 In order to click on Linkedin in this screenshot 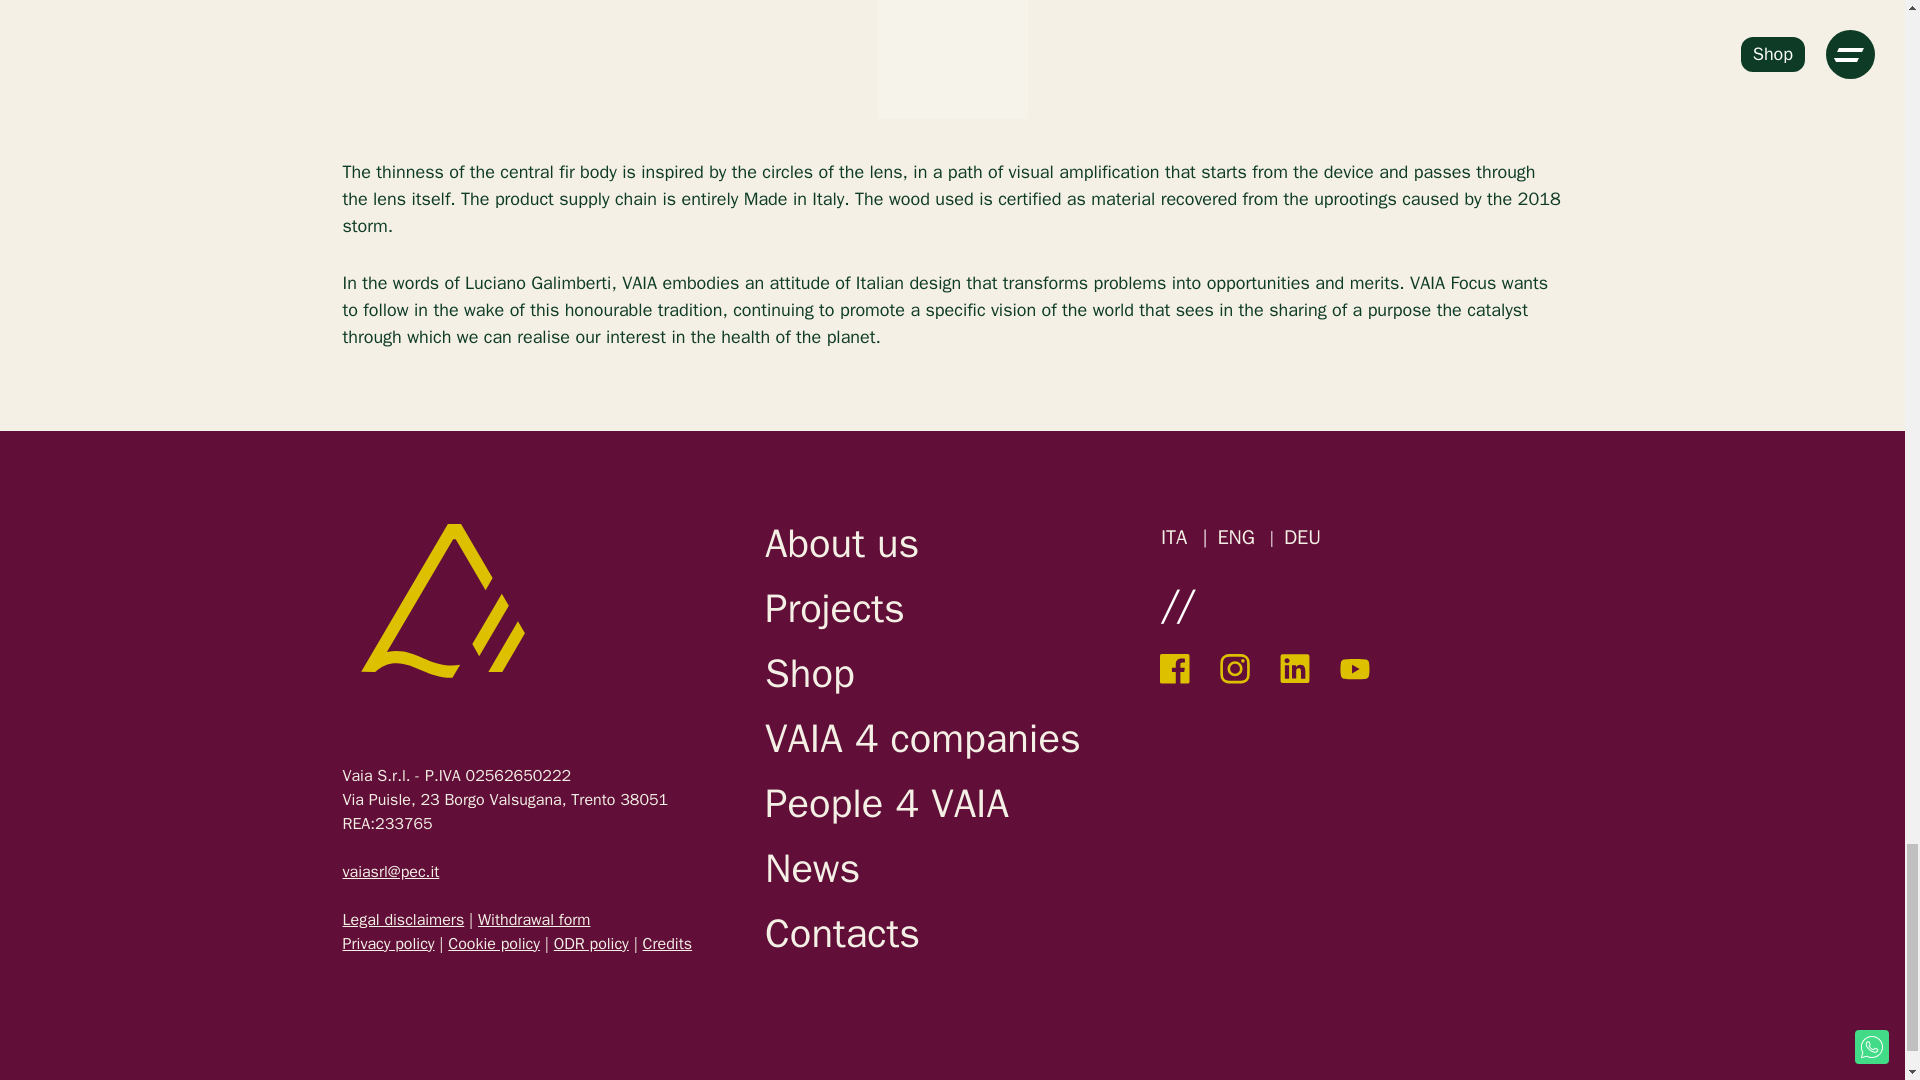, I will do `click(1294, 668)`.